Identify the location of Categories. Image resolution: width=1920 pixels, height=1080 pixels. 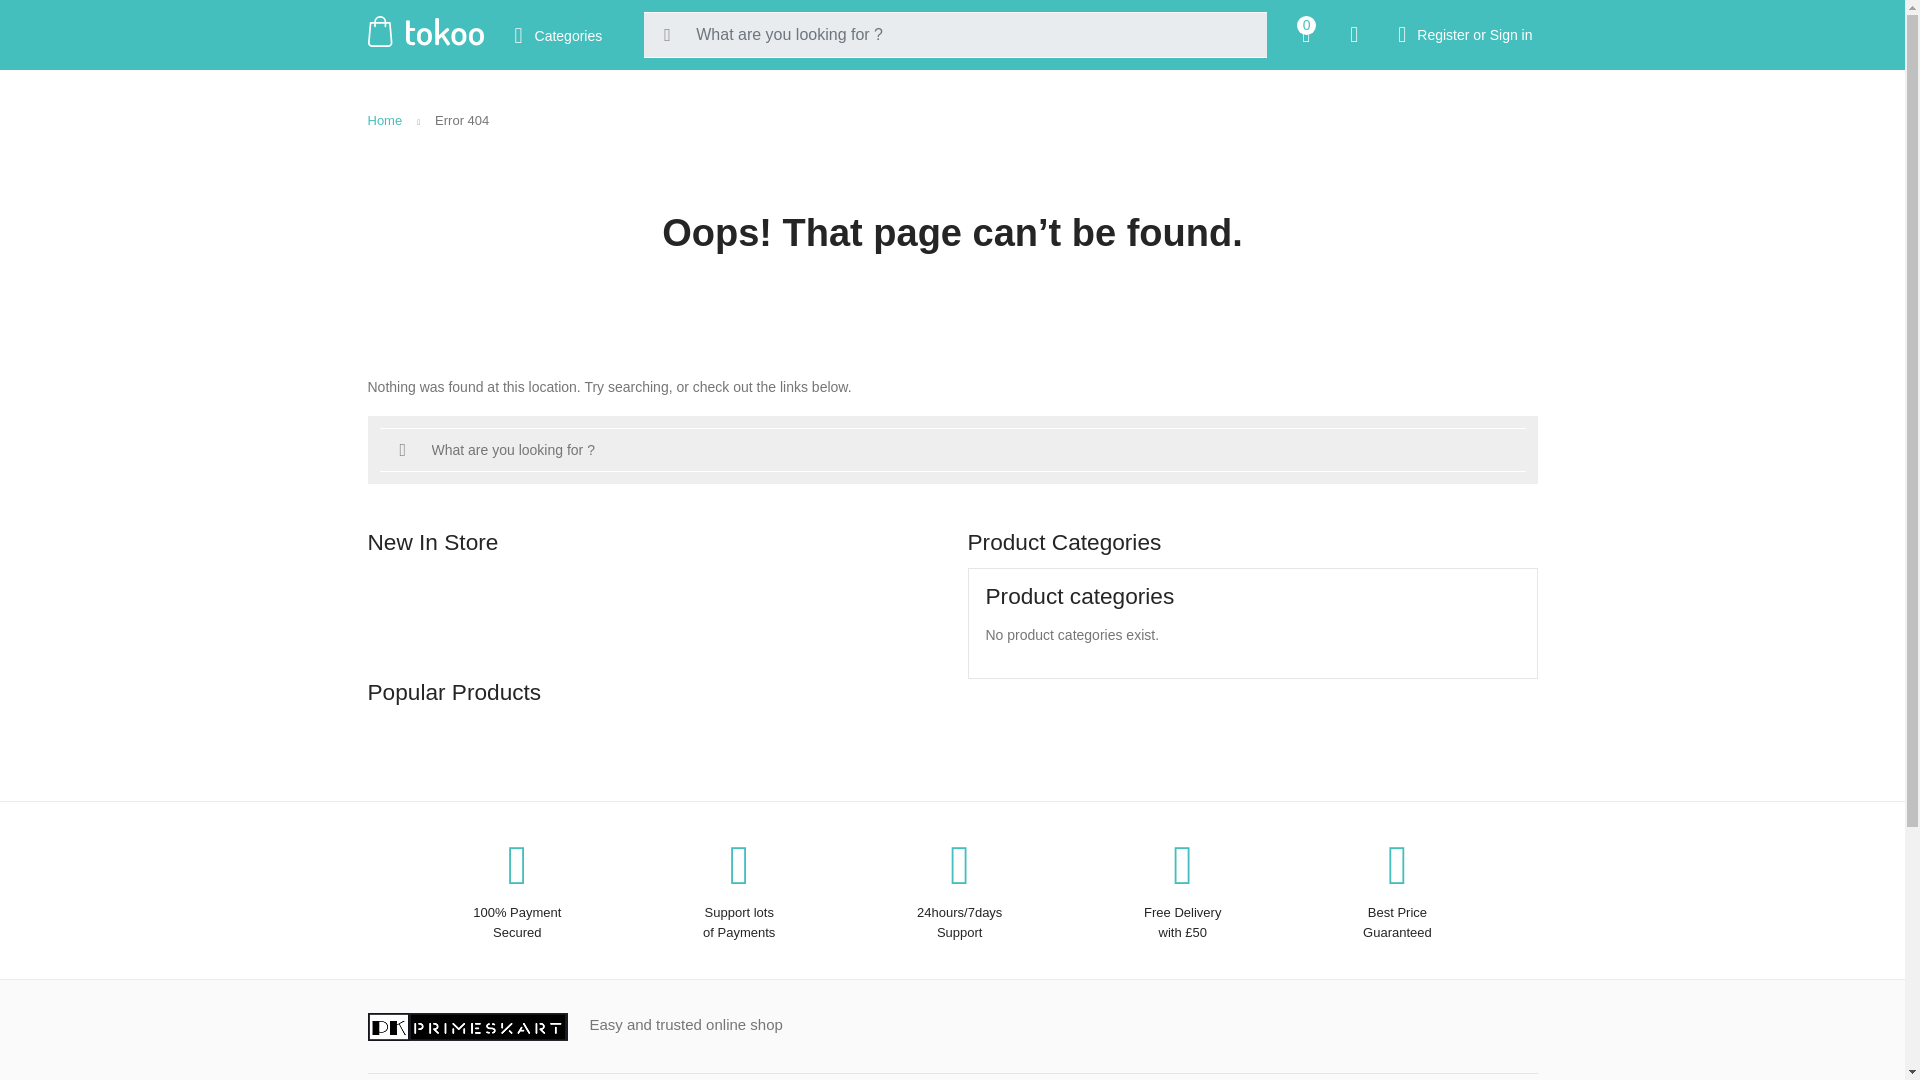
(564, 35).